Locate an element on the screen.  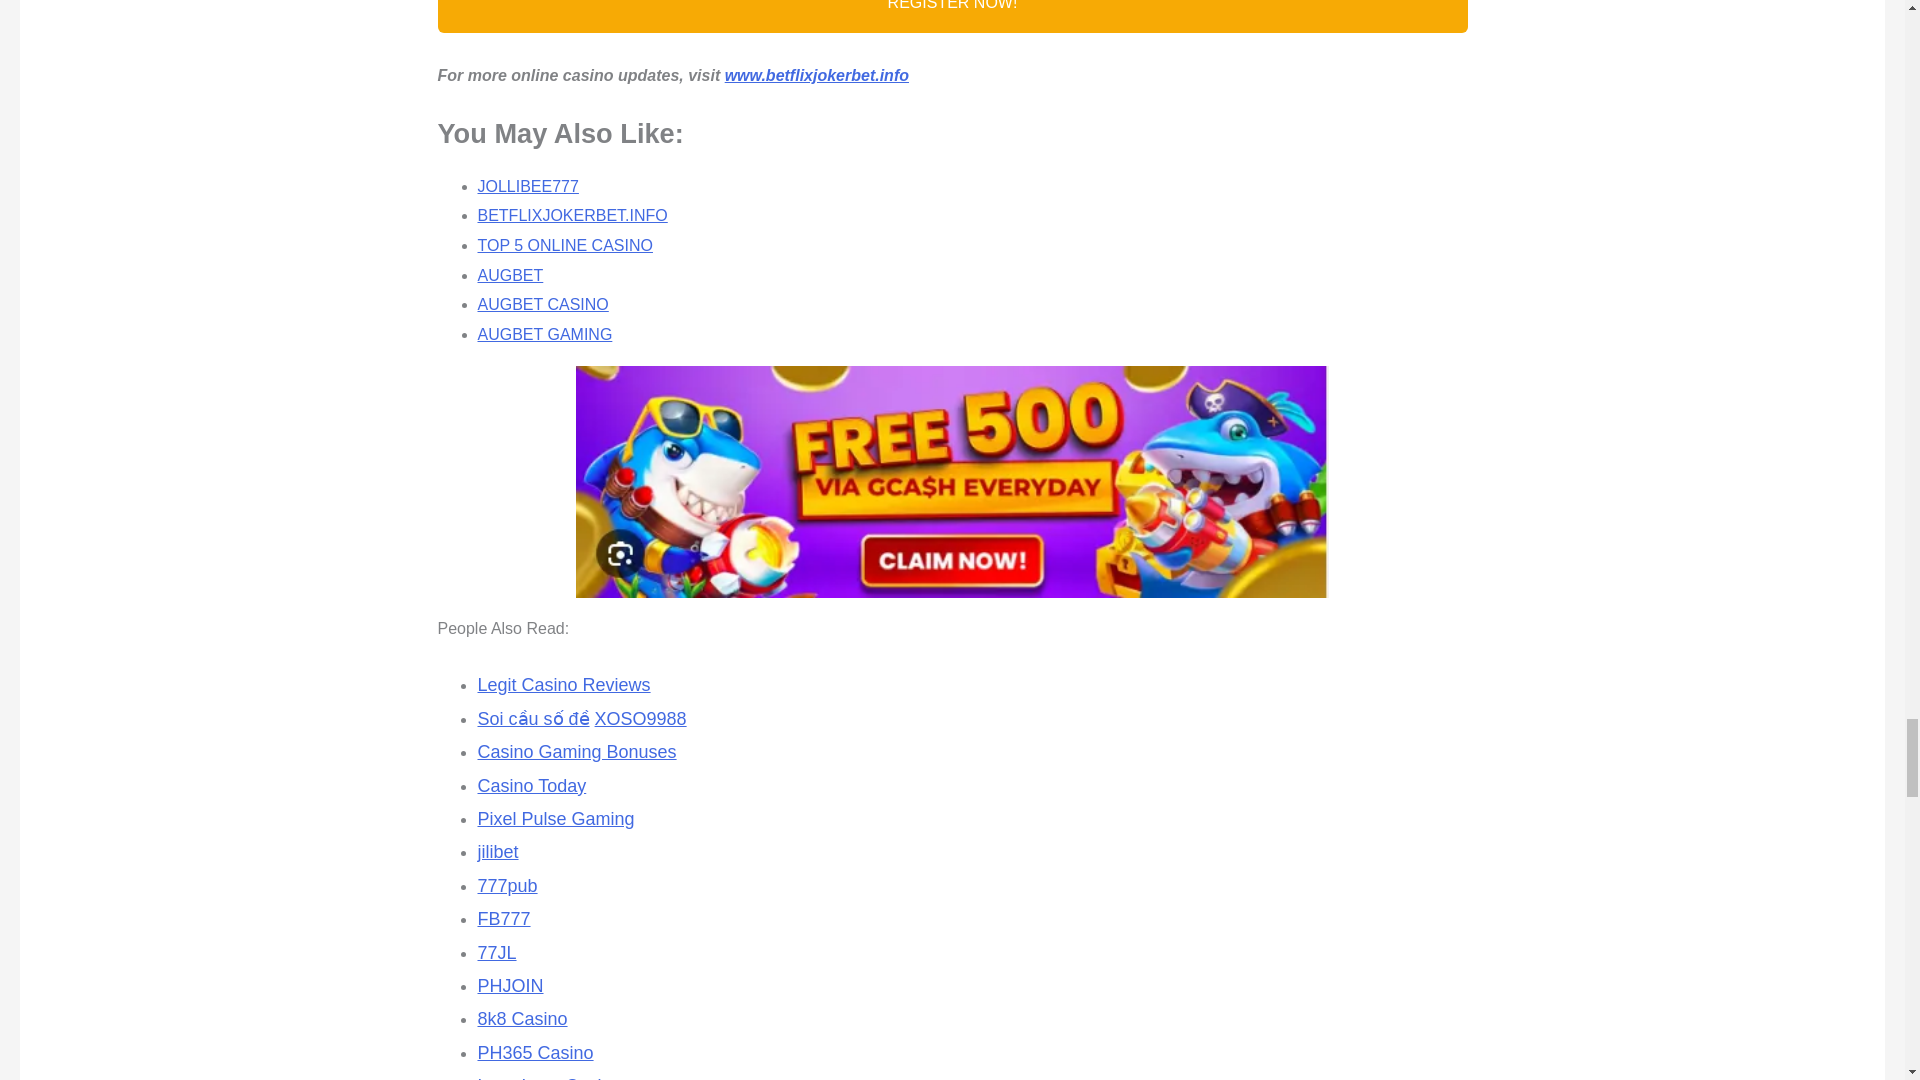
AUGBET GAMING is located at coordinates (545, 334).